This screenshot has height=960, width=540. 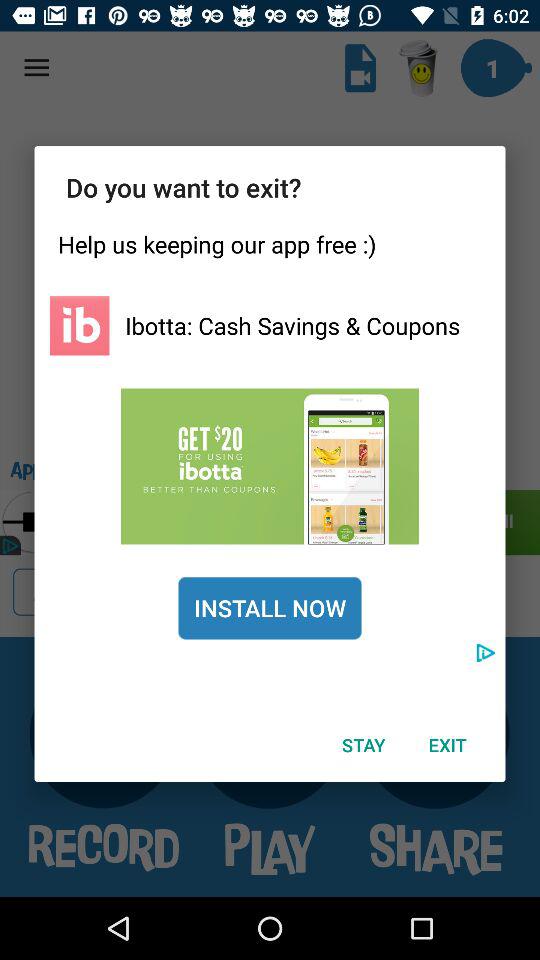 What do you see at coordinates (363, 744) in the screenshot?
I see `jump until the stay icon` at bounding box center [363, 744].